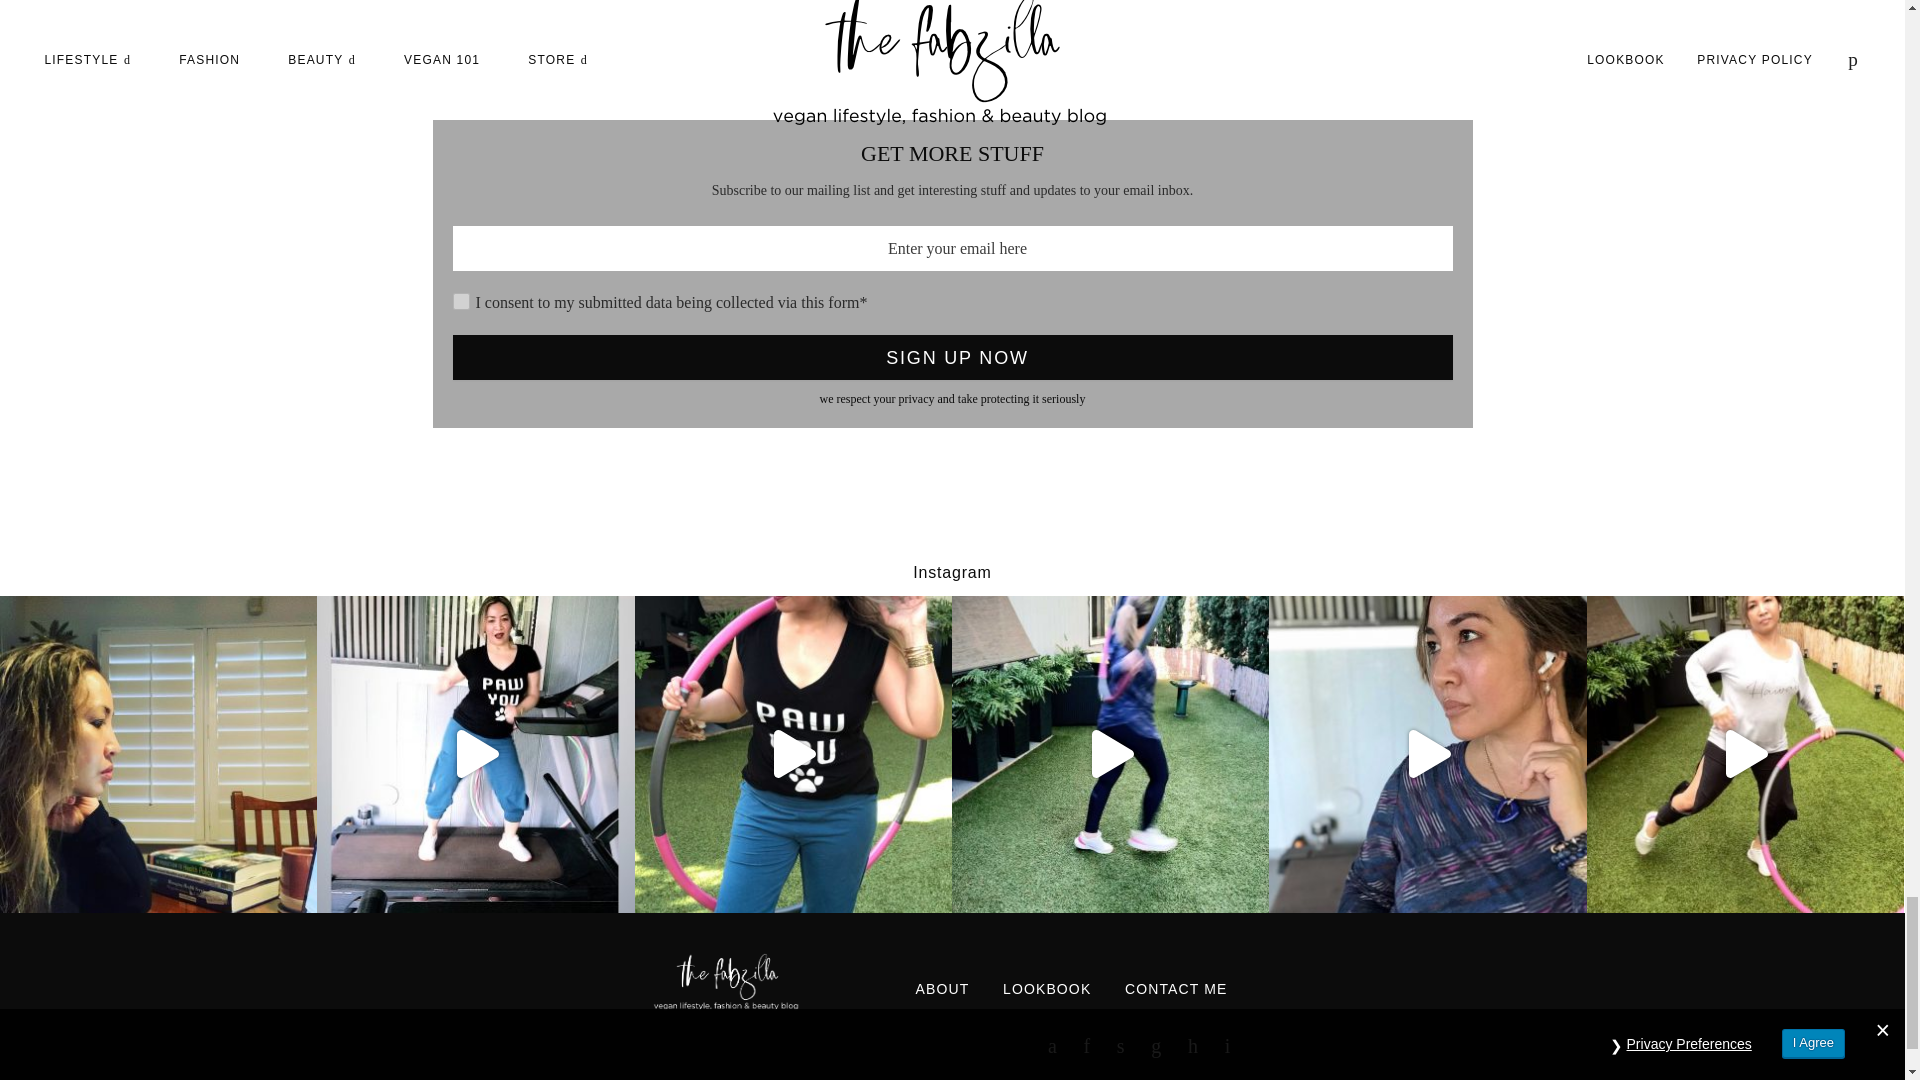 This screenshot has width=1920, height=1080. What do you see at coordinates (951, 357) in the screenshot?
I see `Sign Up Now` at bounding box center [951, 357].